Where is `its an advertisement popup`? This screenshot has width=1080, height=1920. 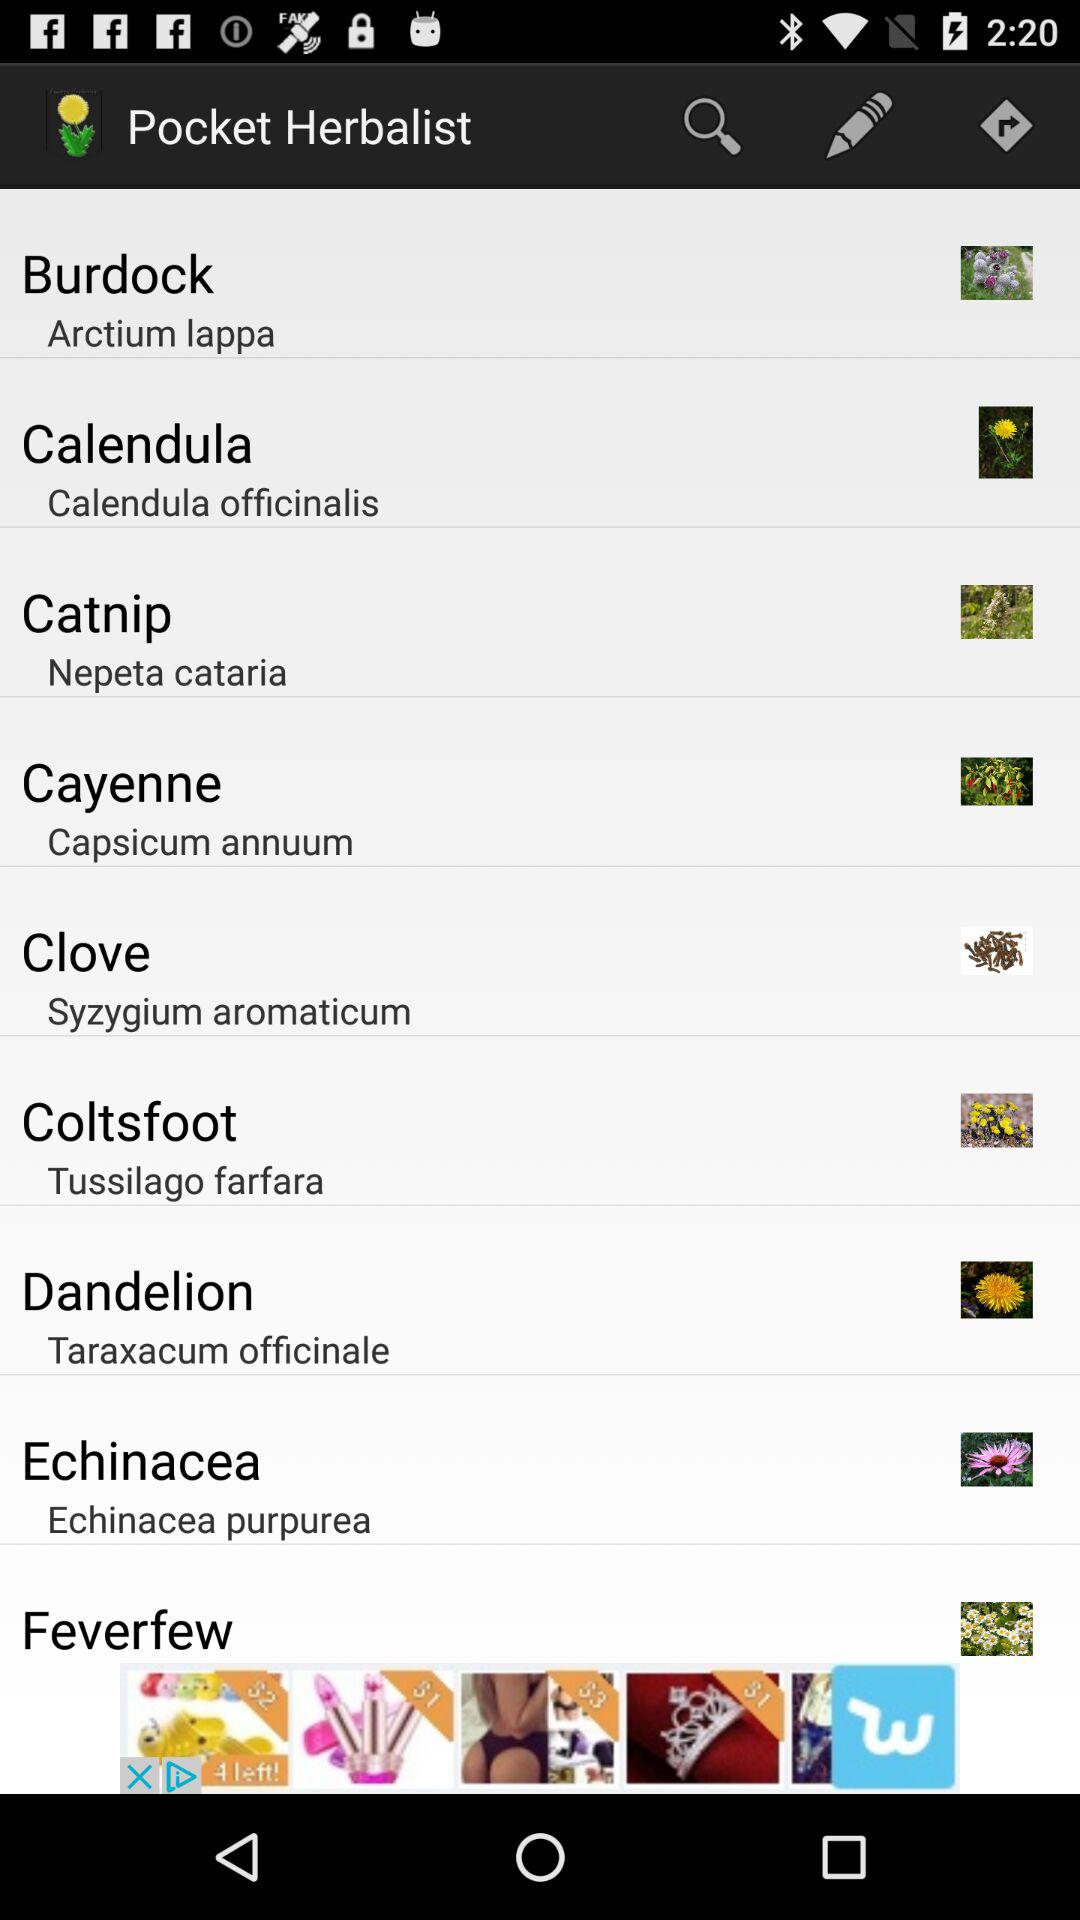 its an advertisement popup is located at coordinates (540, 1728).